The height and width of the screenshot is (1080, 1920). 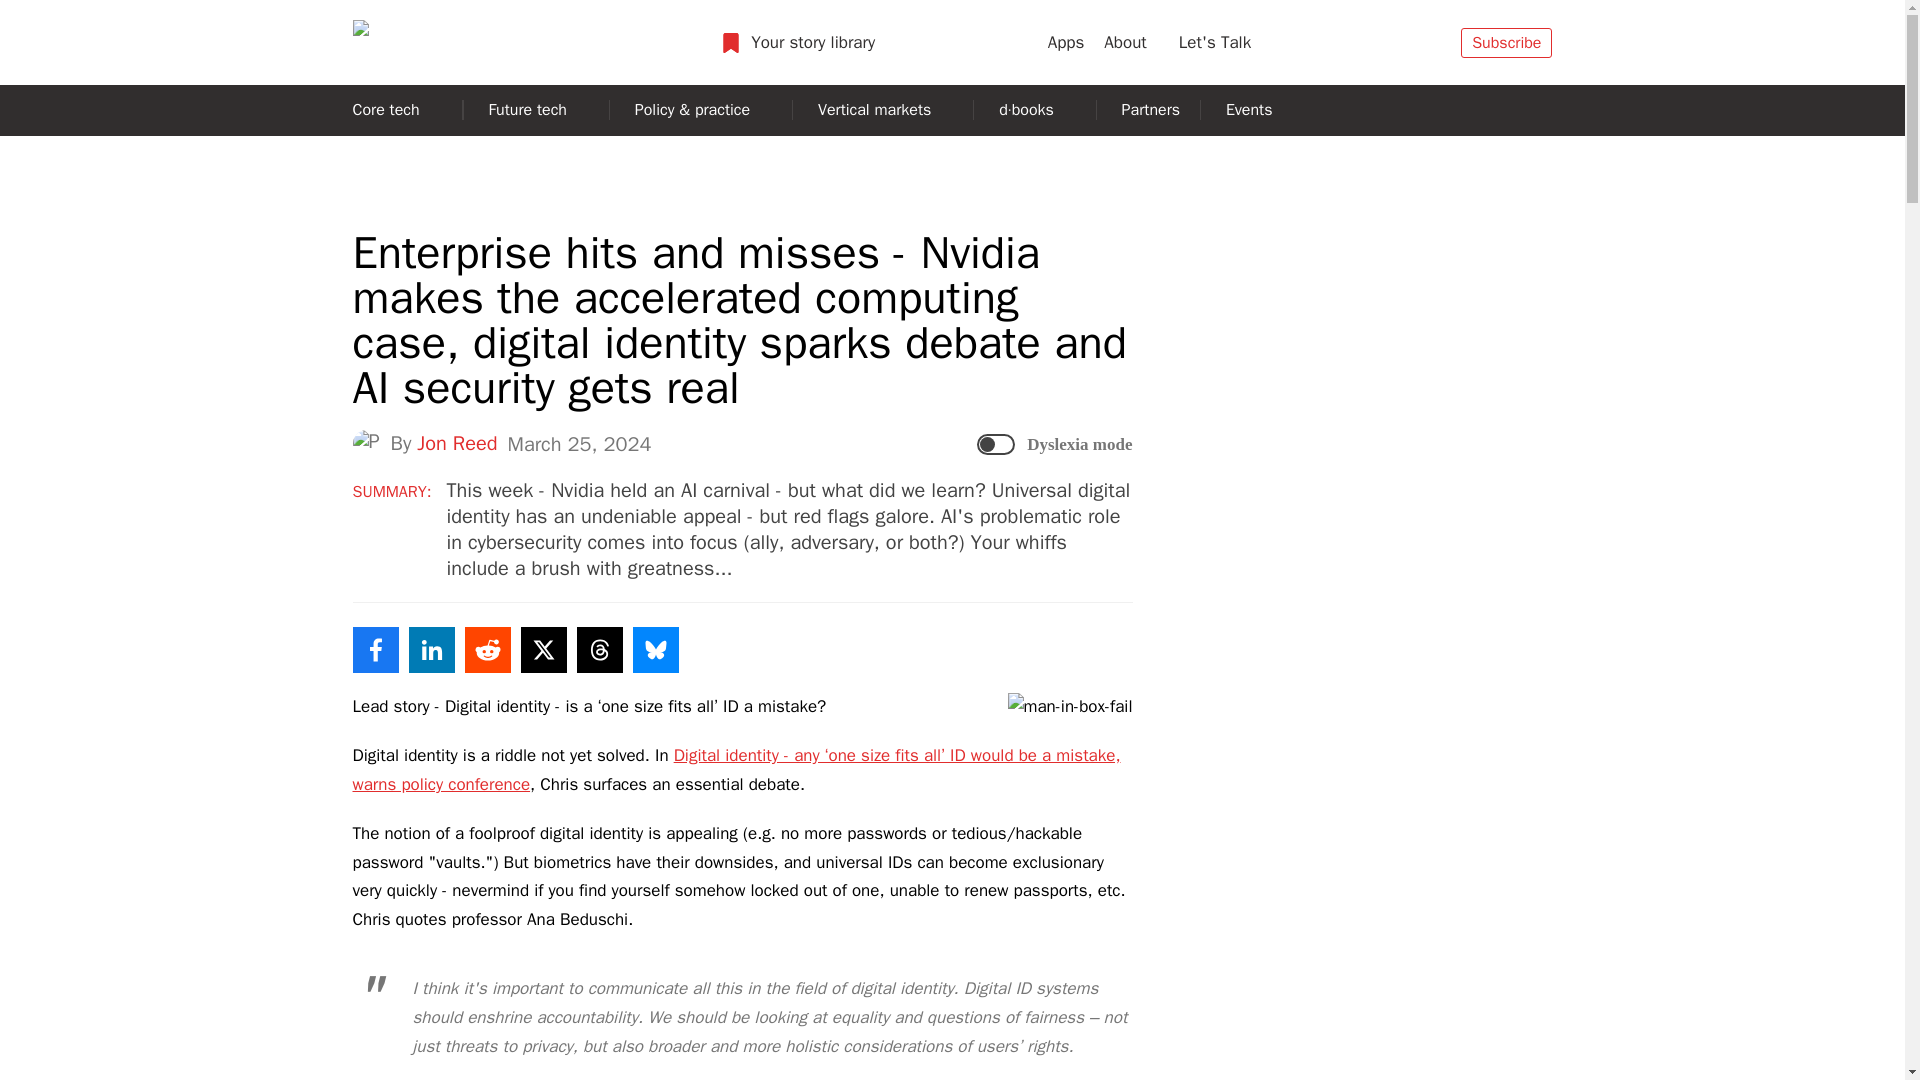 What do you see at coordinates (454, 42) in the screenshot?
I see `View user profile.` at bounding box center [454, 42].